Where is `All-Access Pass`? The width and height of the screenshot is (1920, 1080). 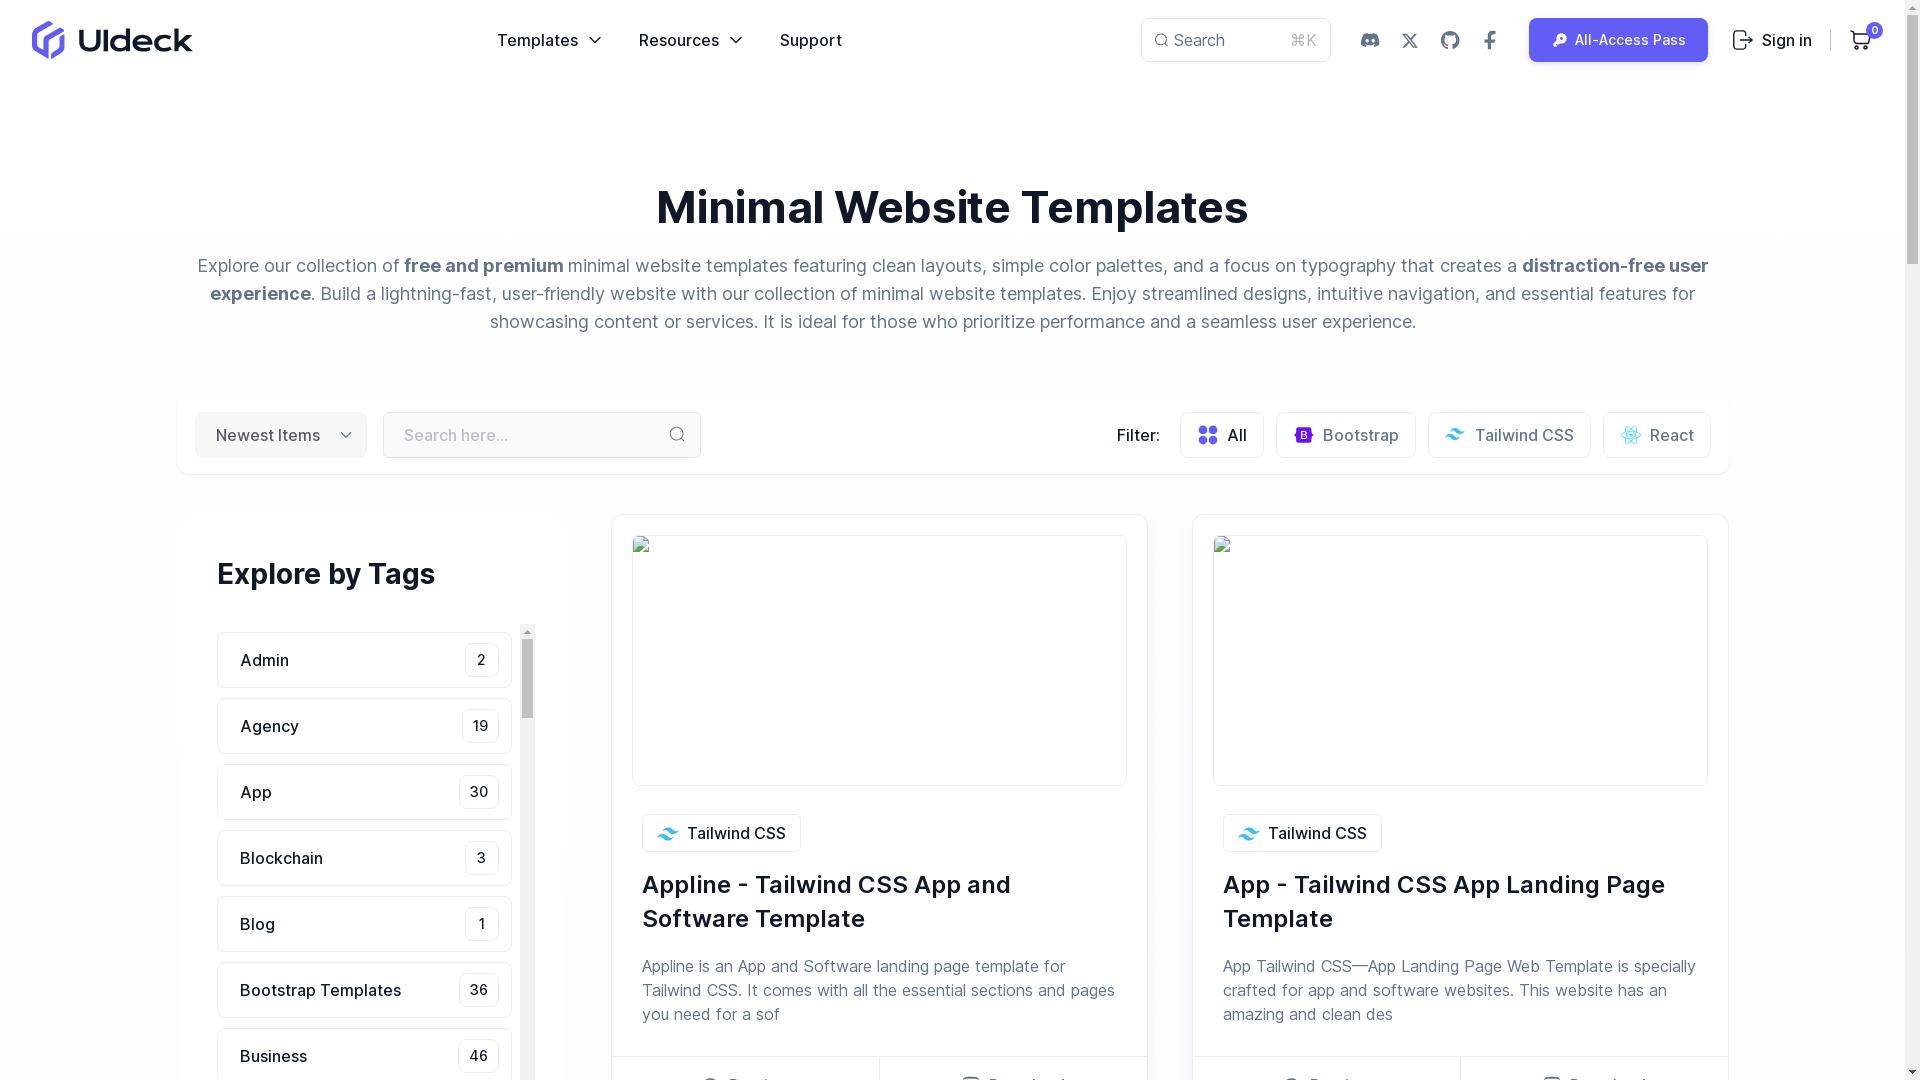 All-Access Pass is located at coordinates (1510, 434).